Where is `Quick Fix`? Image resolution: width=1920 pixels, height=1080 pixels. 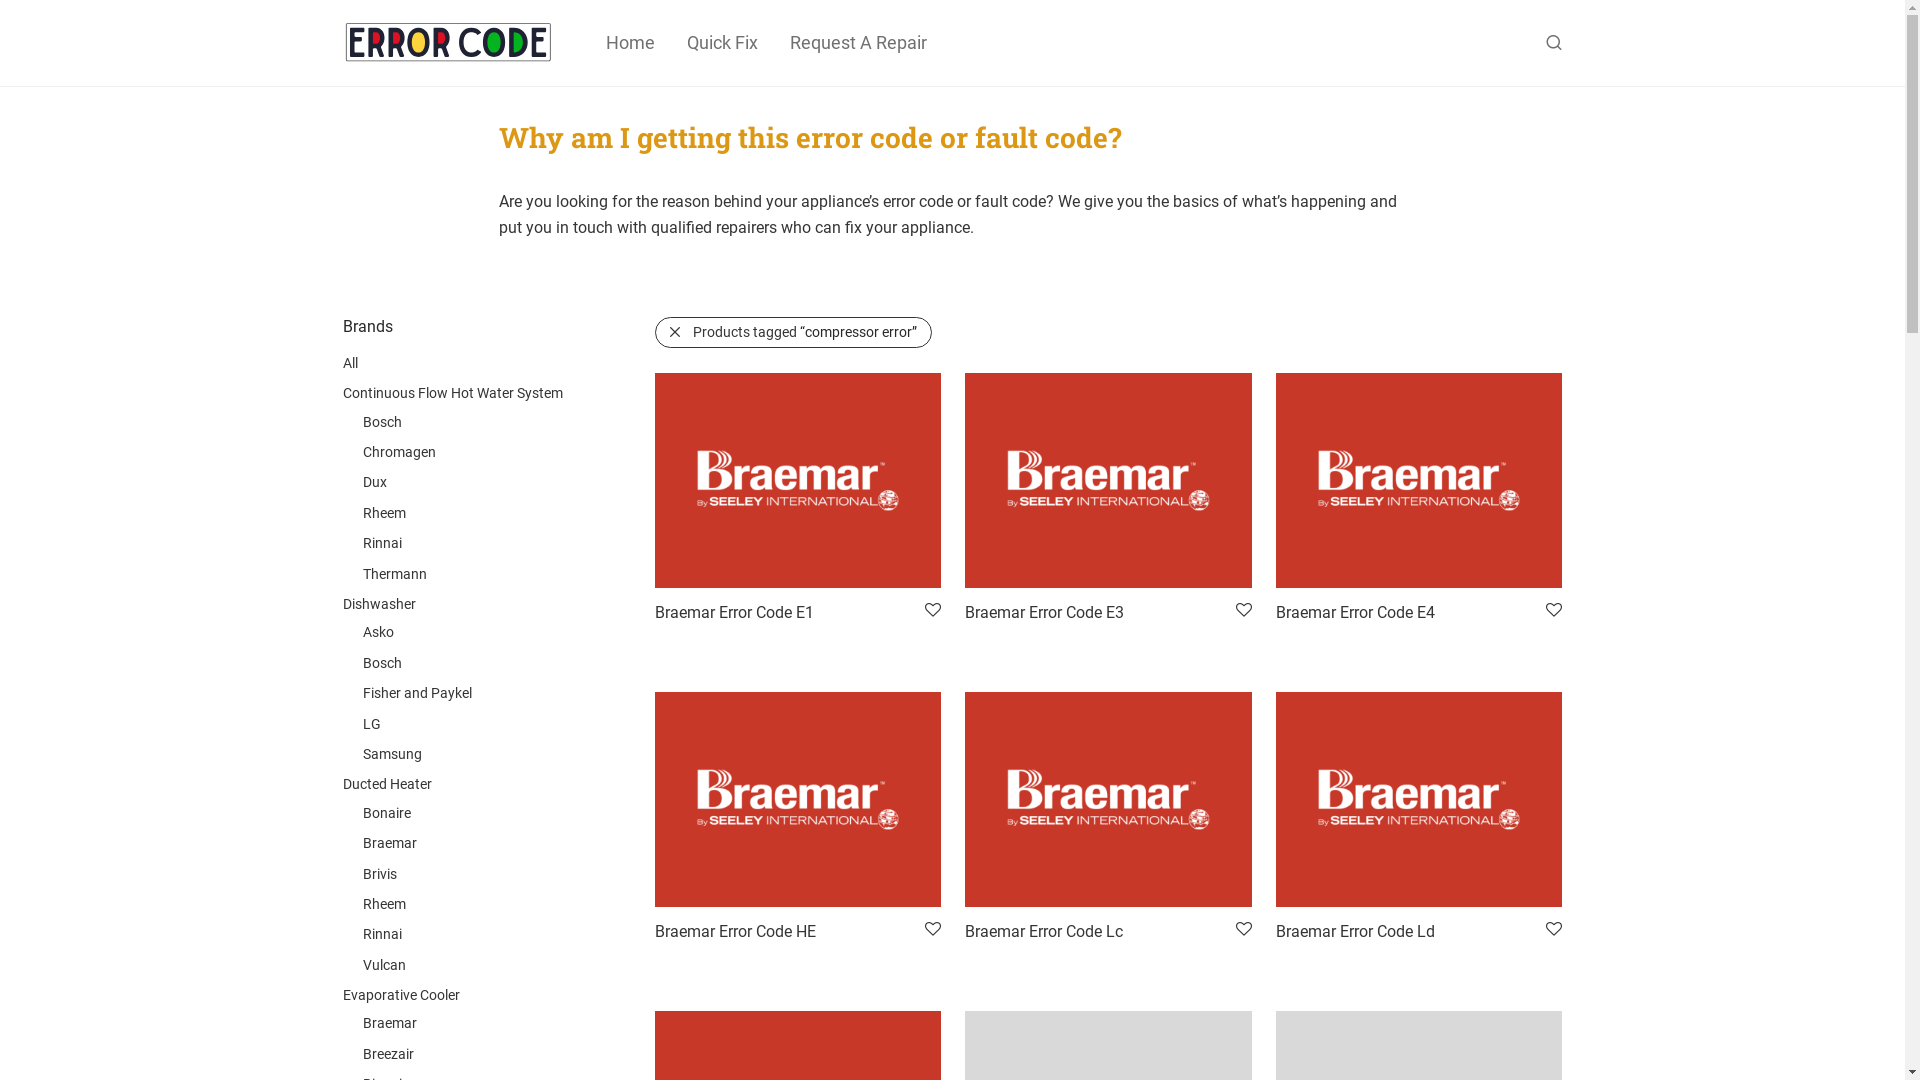 Quick Fix is located at coordinates (722, 43).